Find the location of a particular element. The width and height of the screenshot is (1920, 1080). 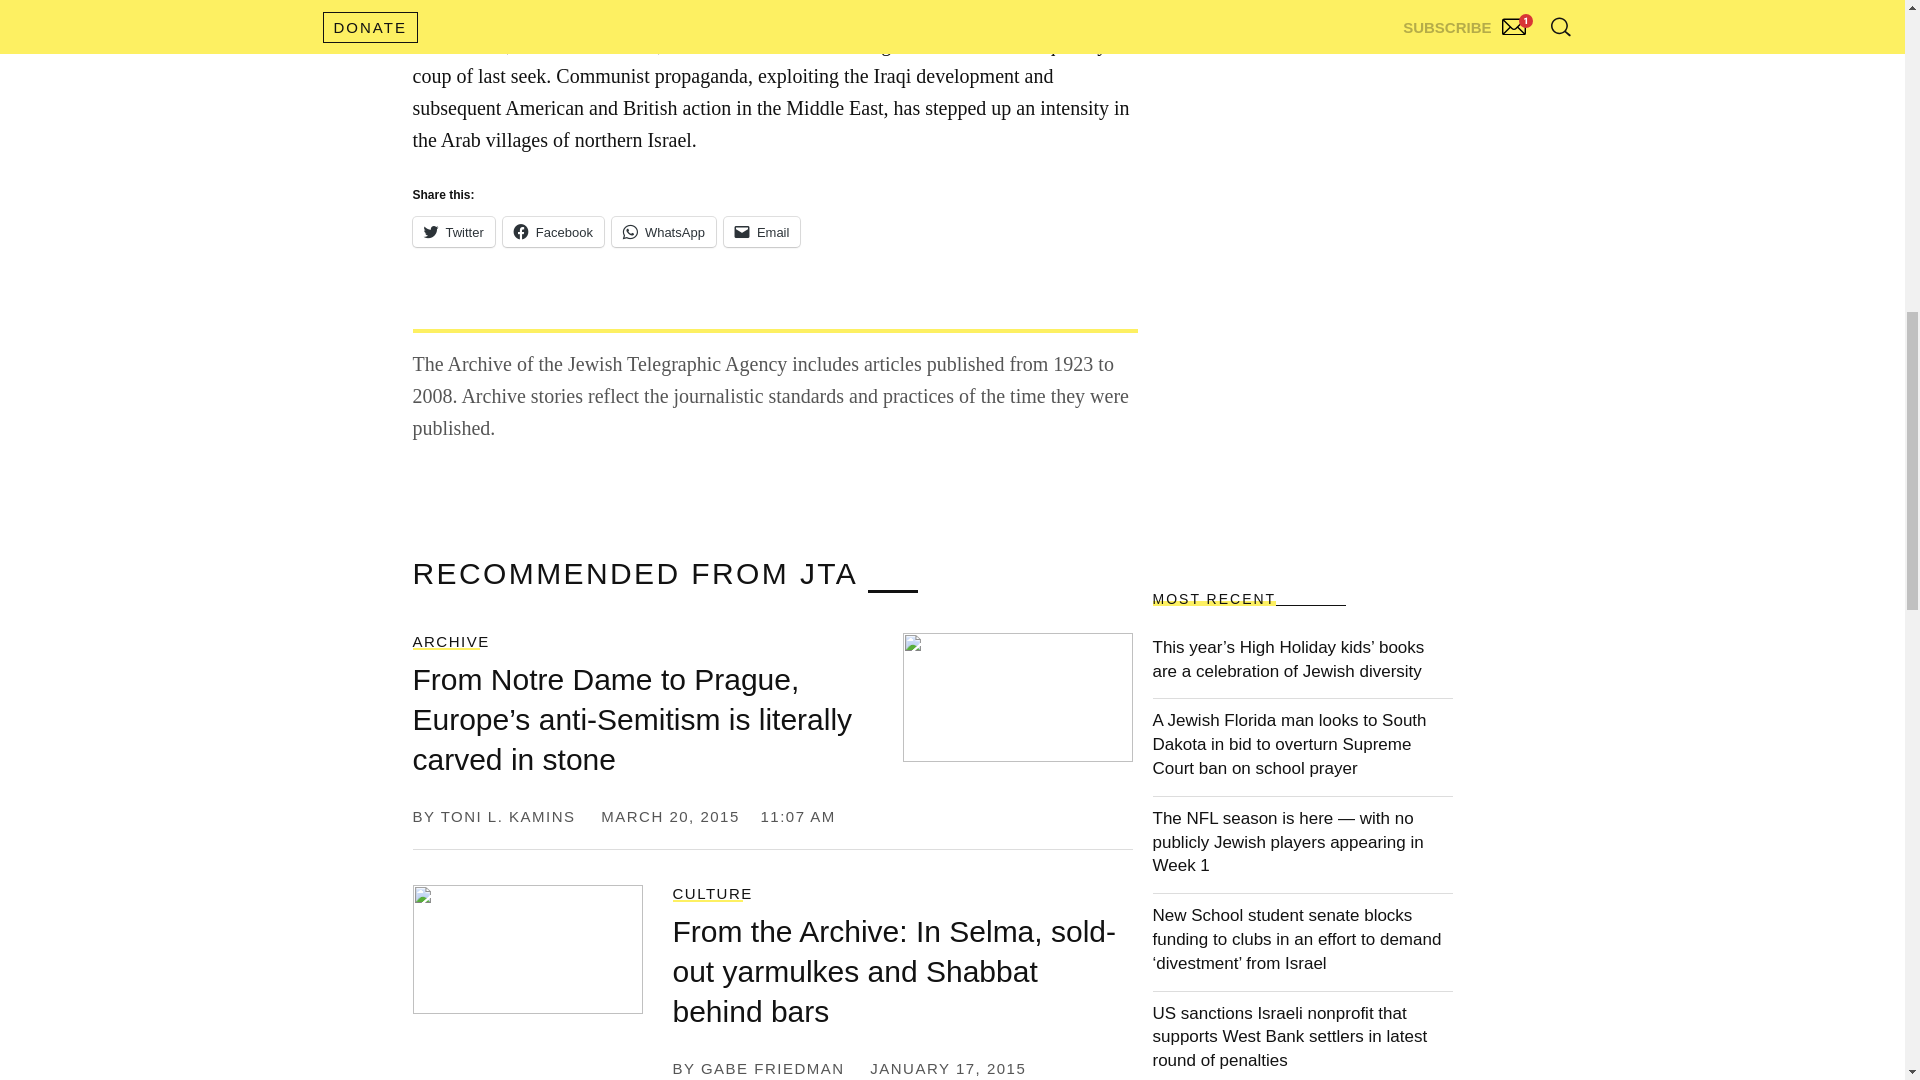

Click to share on WhatsApp is located at coordinates (664, 232).